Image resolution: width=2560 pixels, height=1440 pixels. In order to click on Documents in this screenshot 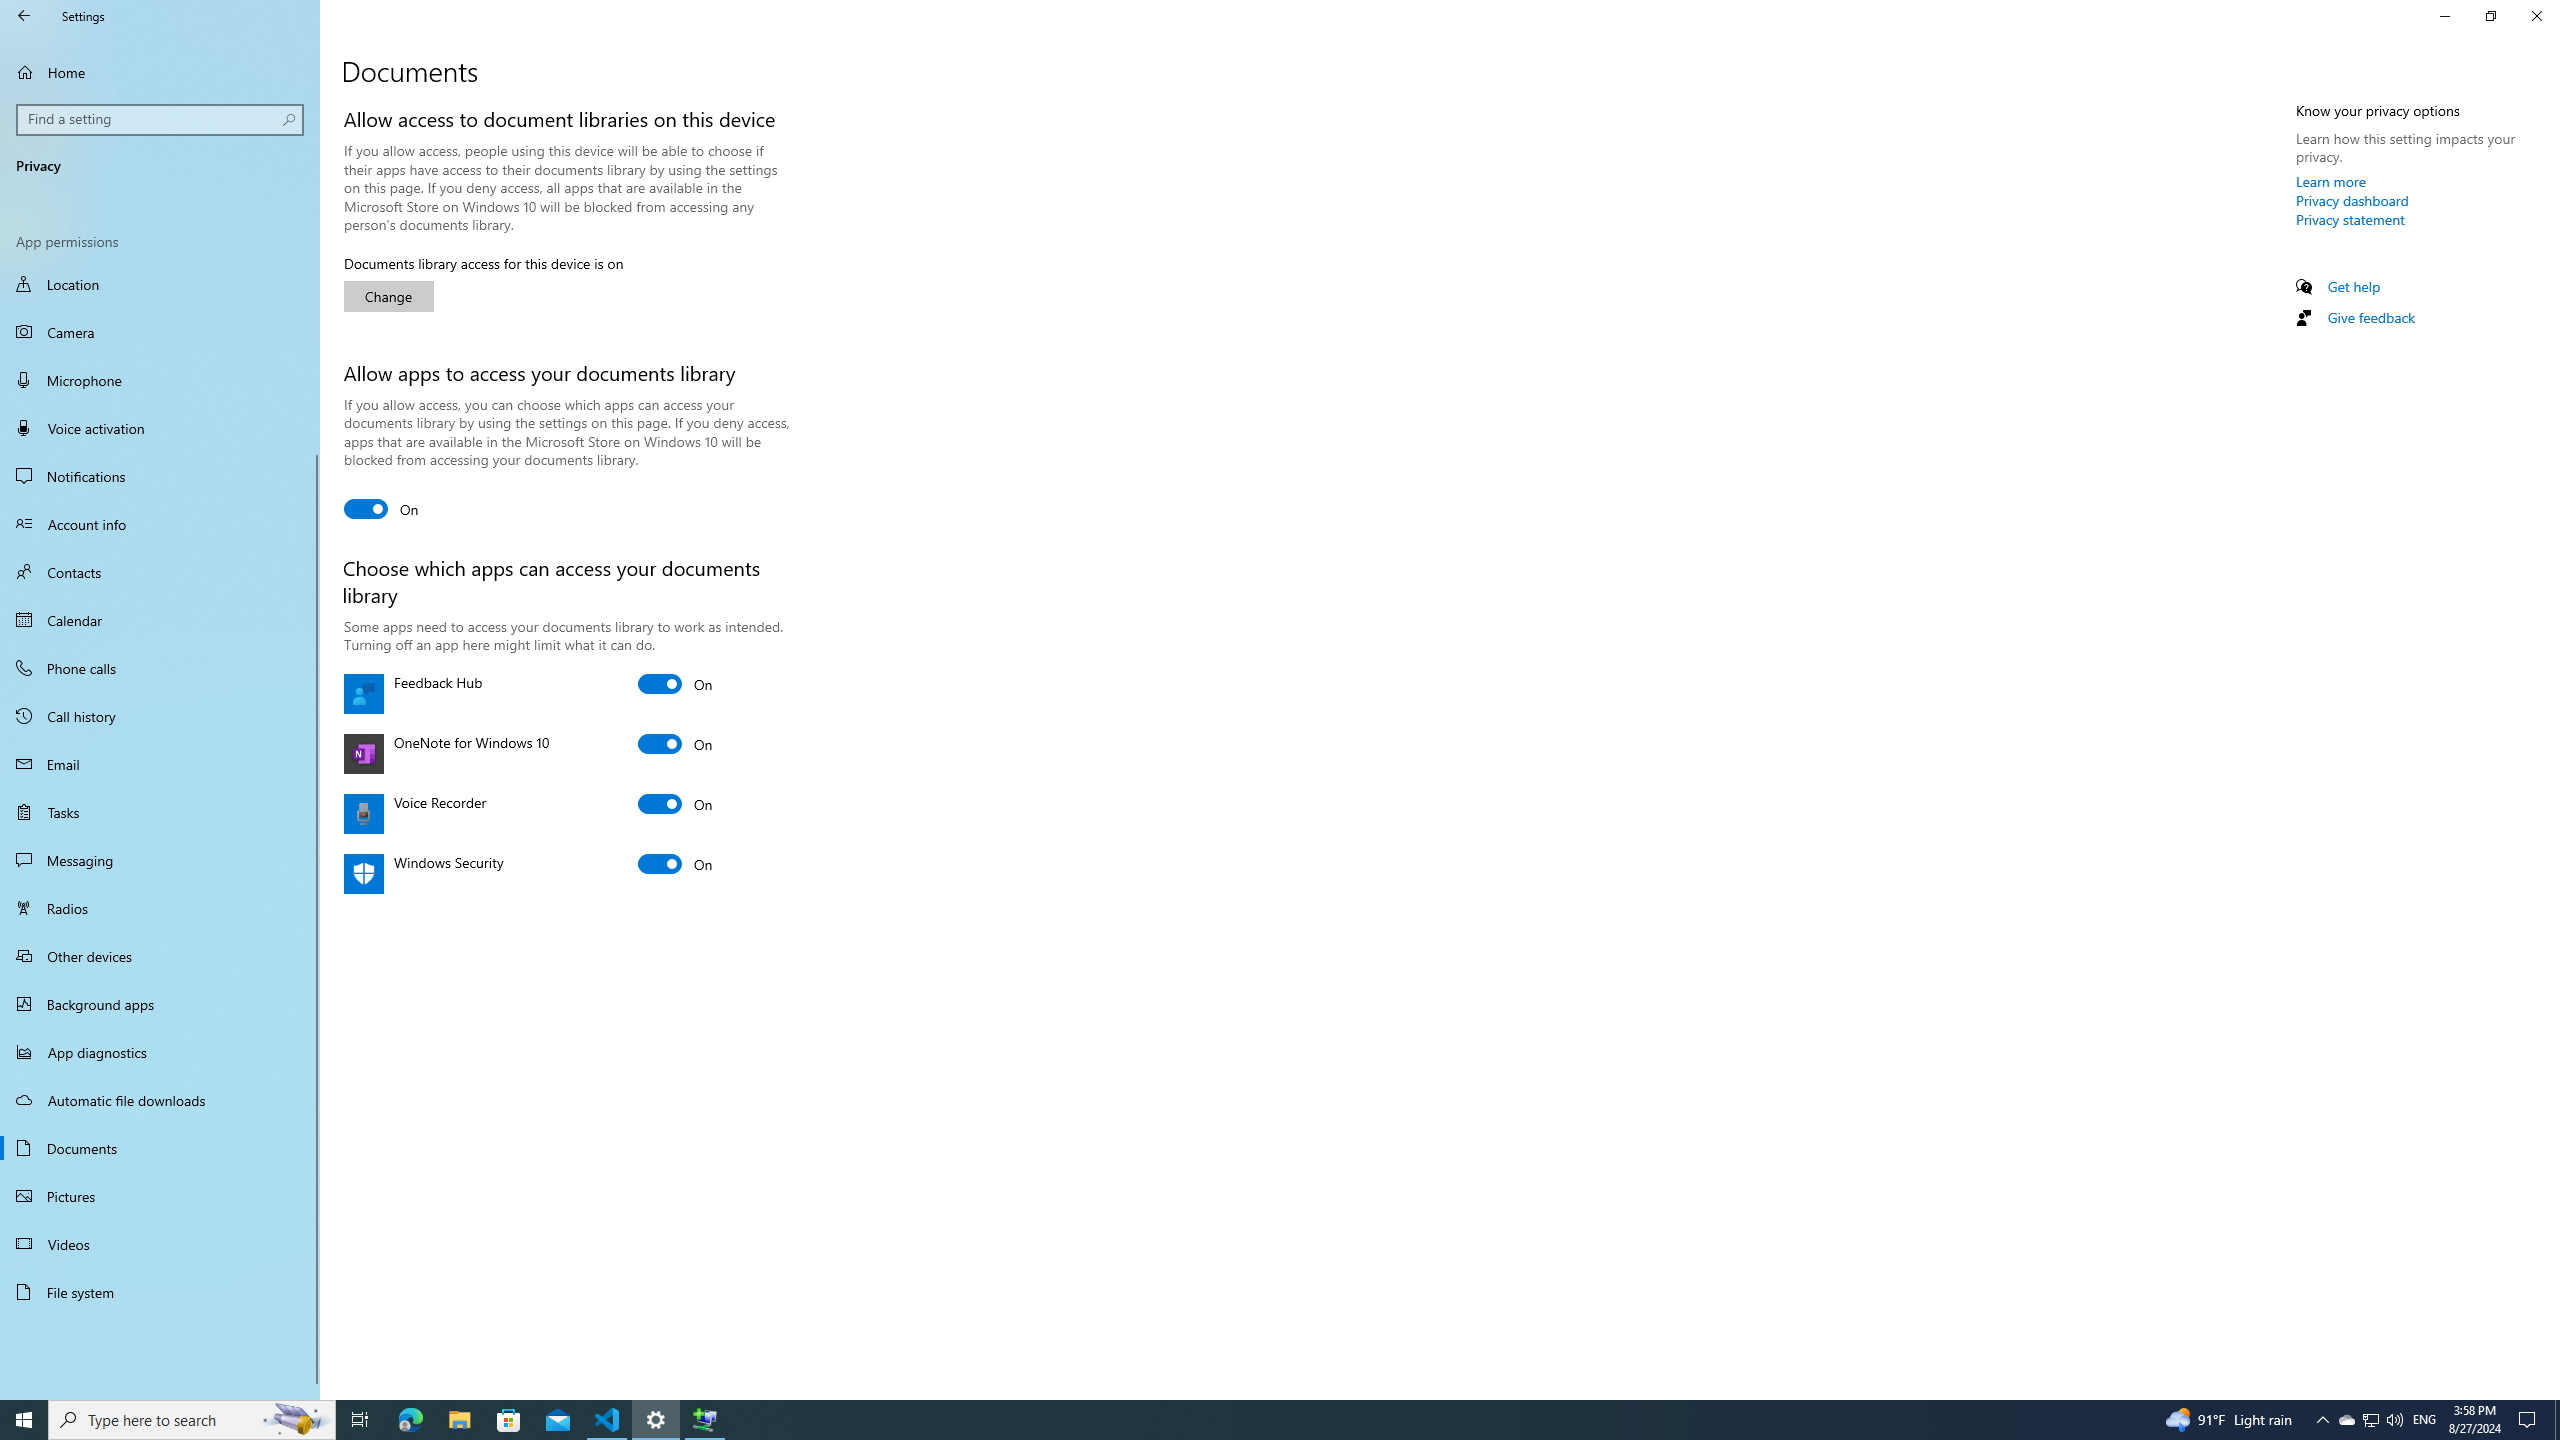, I will do `click(160, 1148)`.